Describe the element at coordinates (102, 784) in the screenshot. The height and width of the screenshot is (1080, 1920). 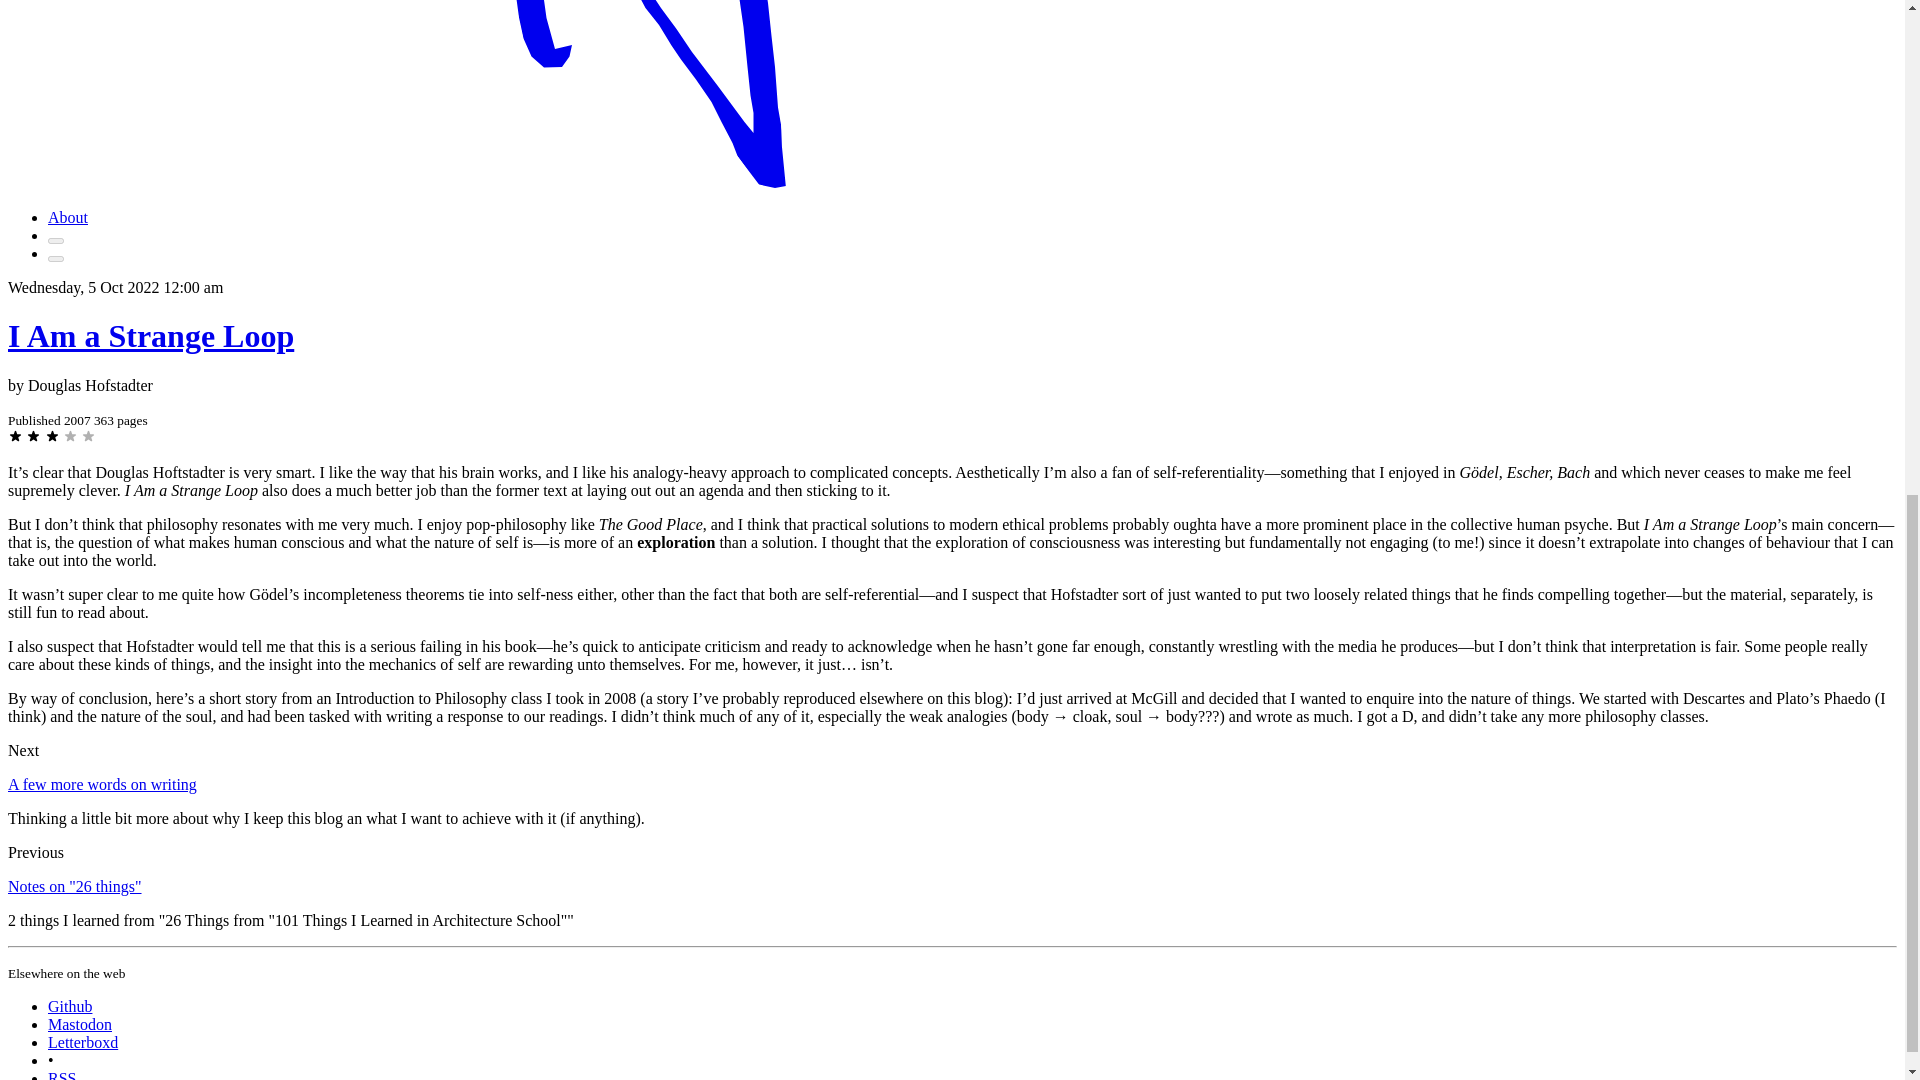
I see `A few more words on writing` at that location.